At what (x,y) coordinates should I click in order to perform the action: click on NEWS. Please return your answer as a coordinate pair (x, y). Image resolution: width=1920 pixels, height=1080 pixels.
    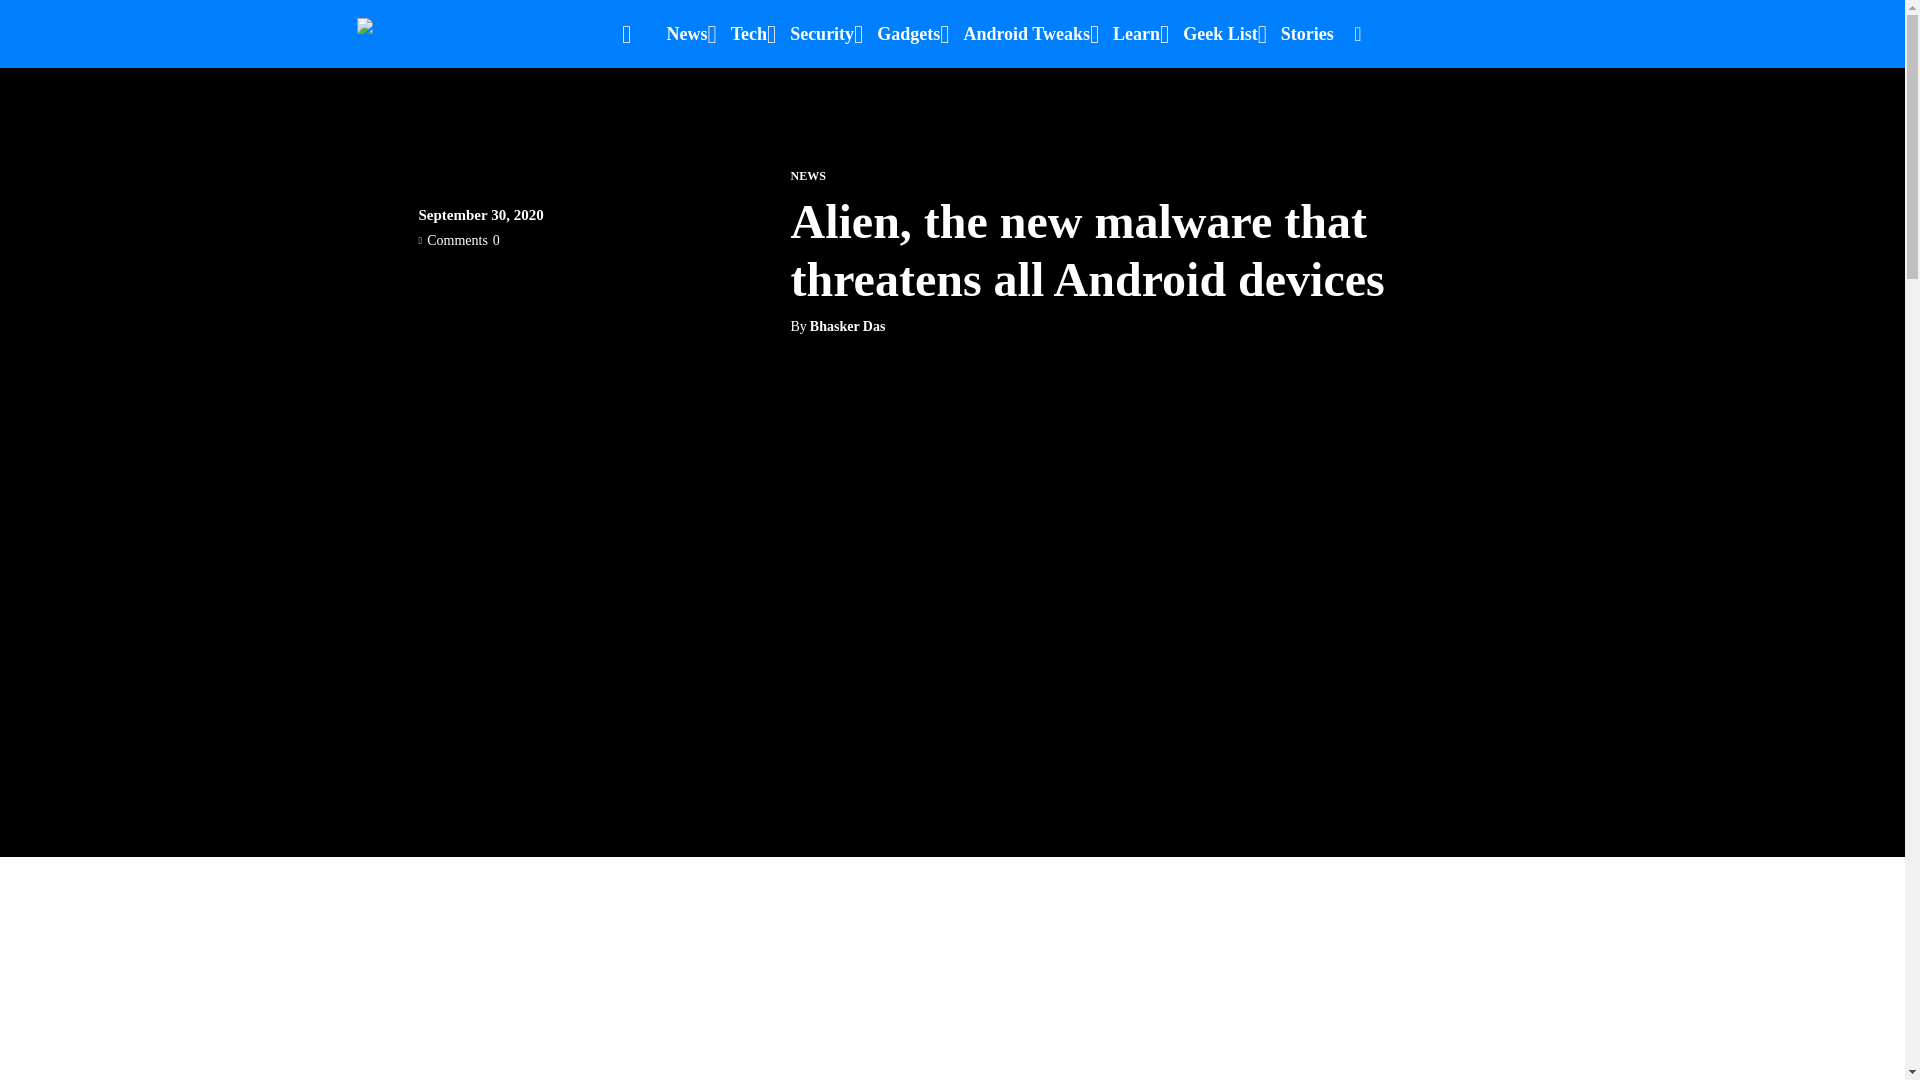
    Looking at the image, I should click on (807, 175).